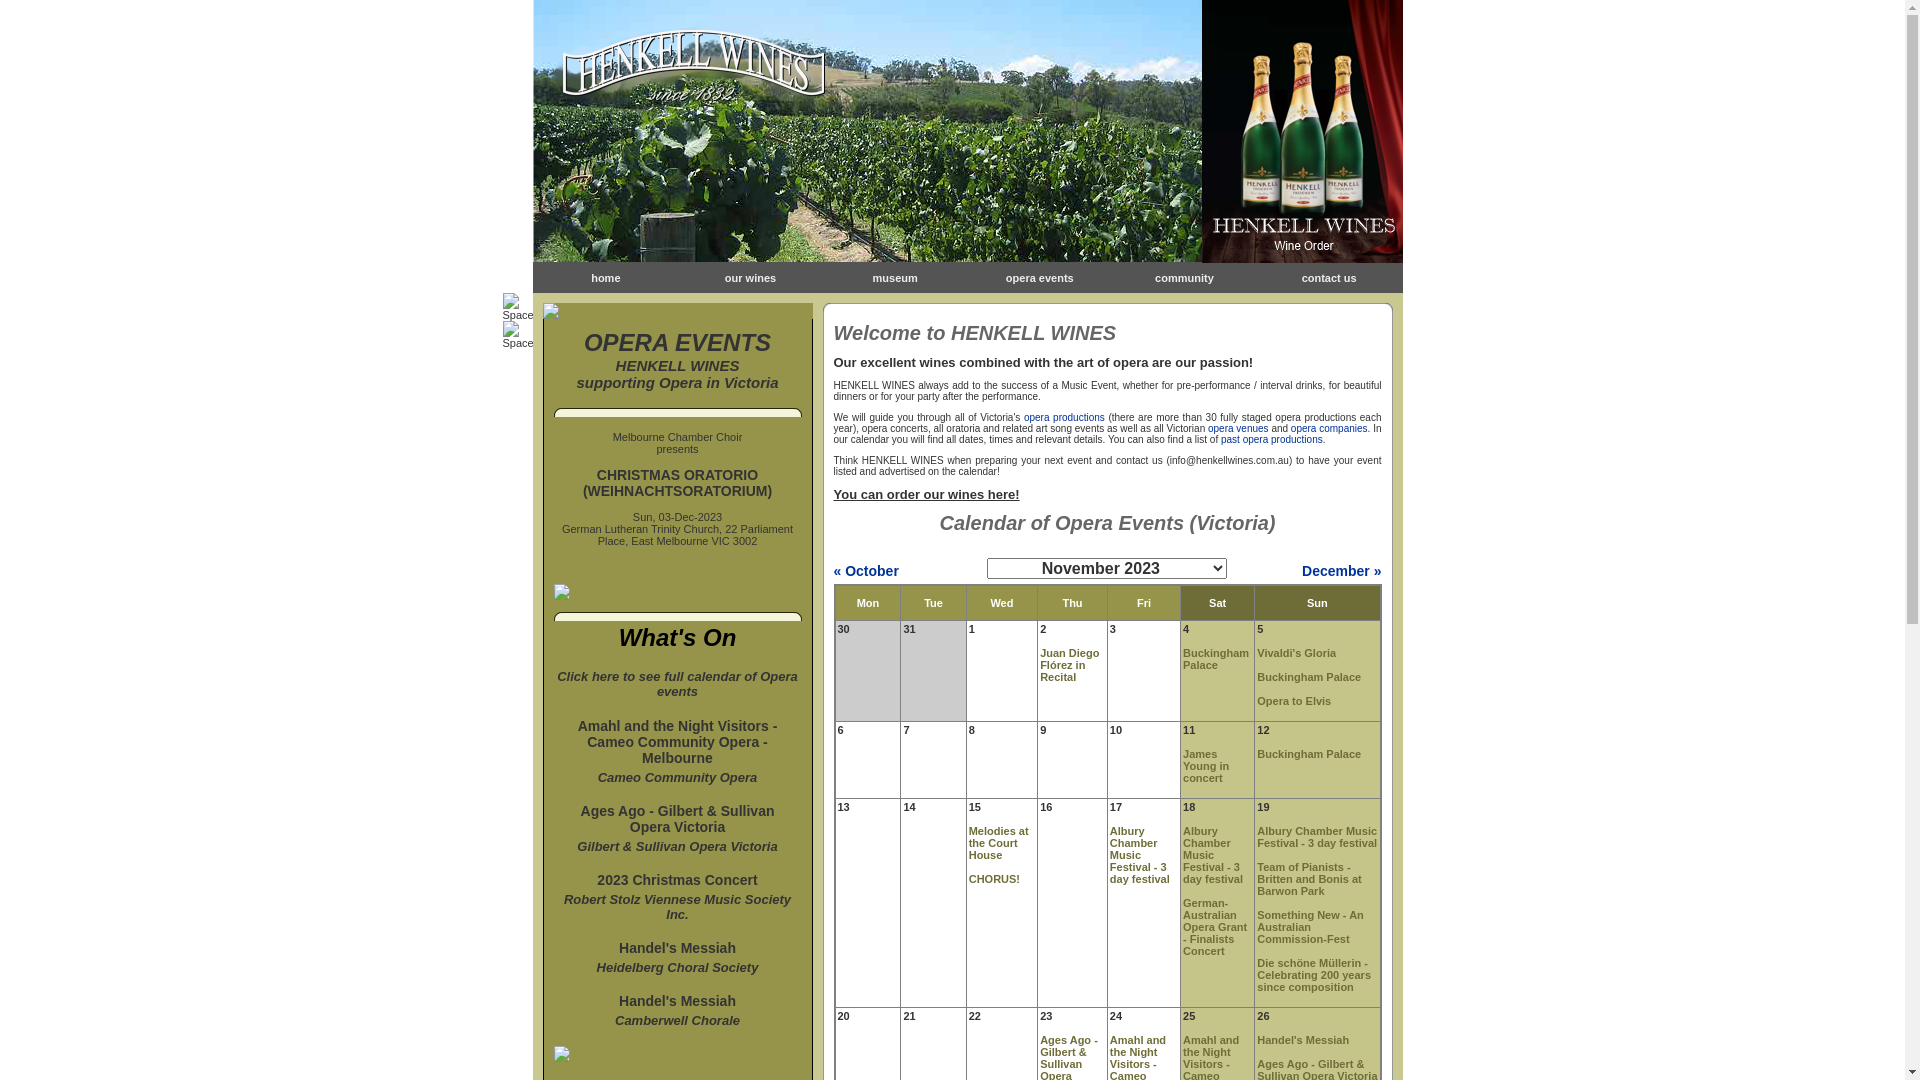 Image resolution: width=1920 pixels, height=1080 pixels. I want to click on Opera to Elvis, so click(1294, 701).